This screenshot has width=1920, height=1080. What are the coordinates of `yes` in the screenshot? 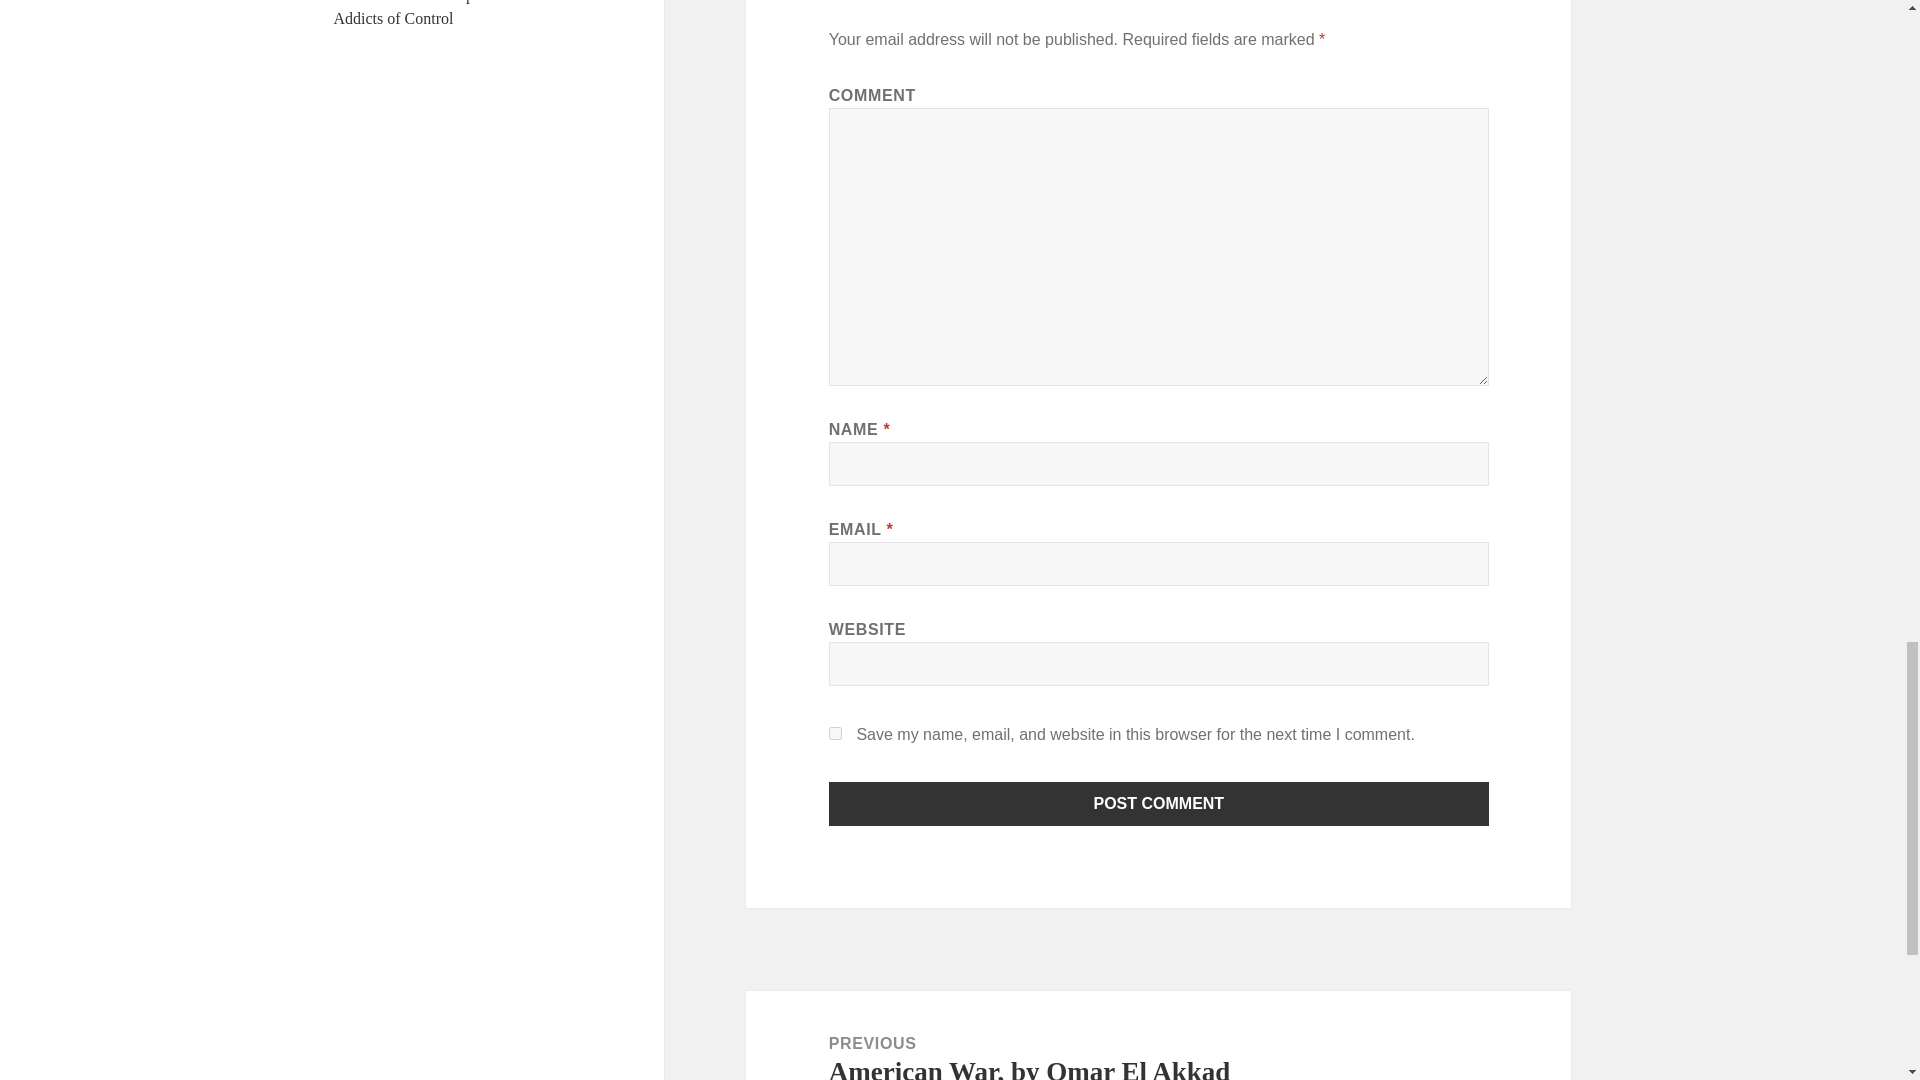 It's located at (836, 732).